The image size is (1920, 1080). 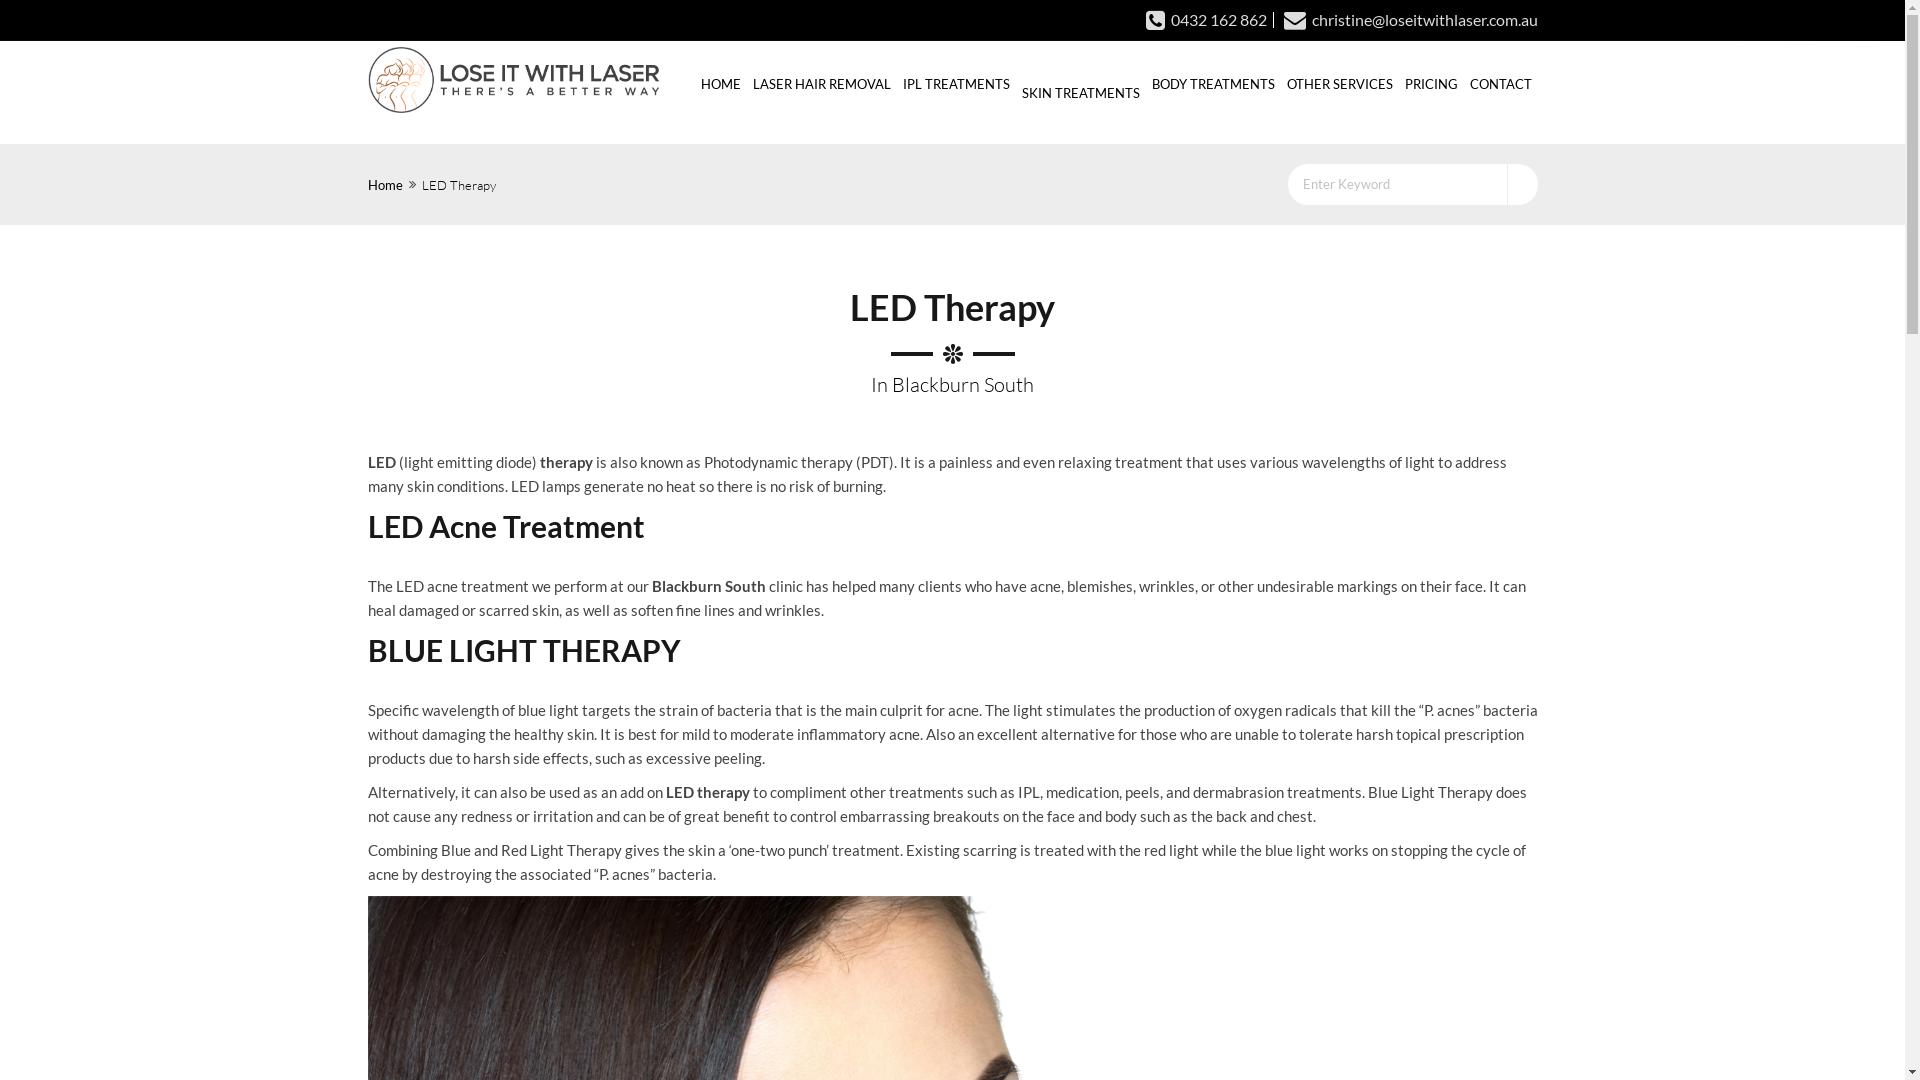 I want to click on Lose It With Laser, so click(x=514, y=80).